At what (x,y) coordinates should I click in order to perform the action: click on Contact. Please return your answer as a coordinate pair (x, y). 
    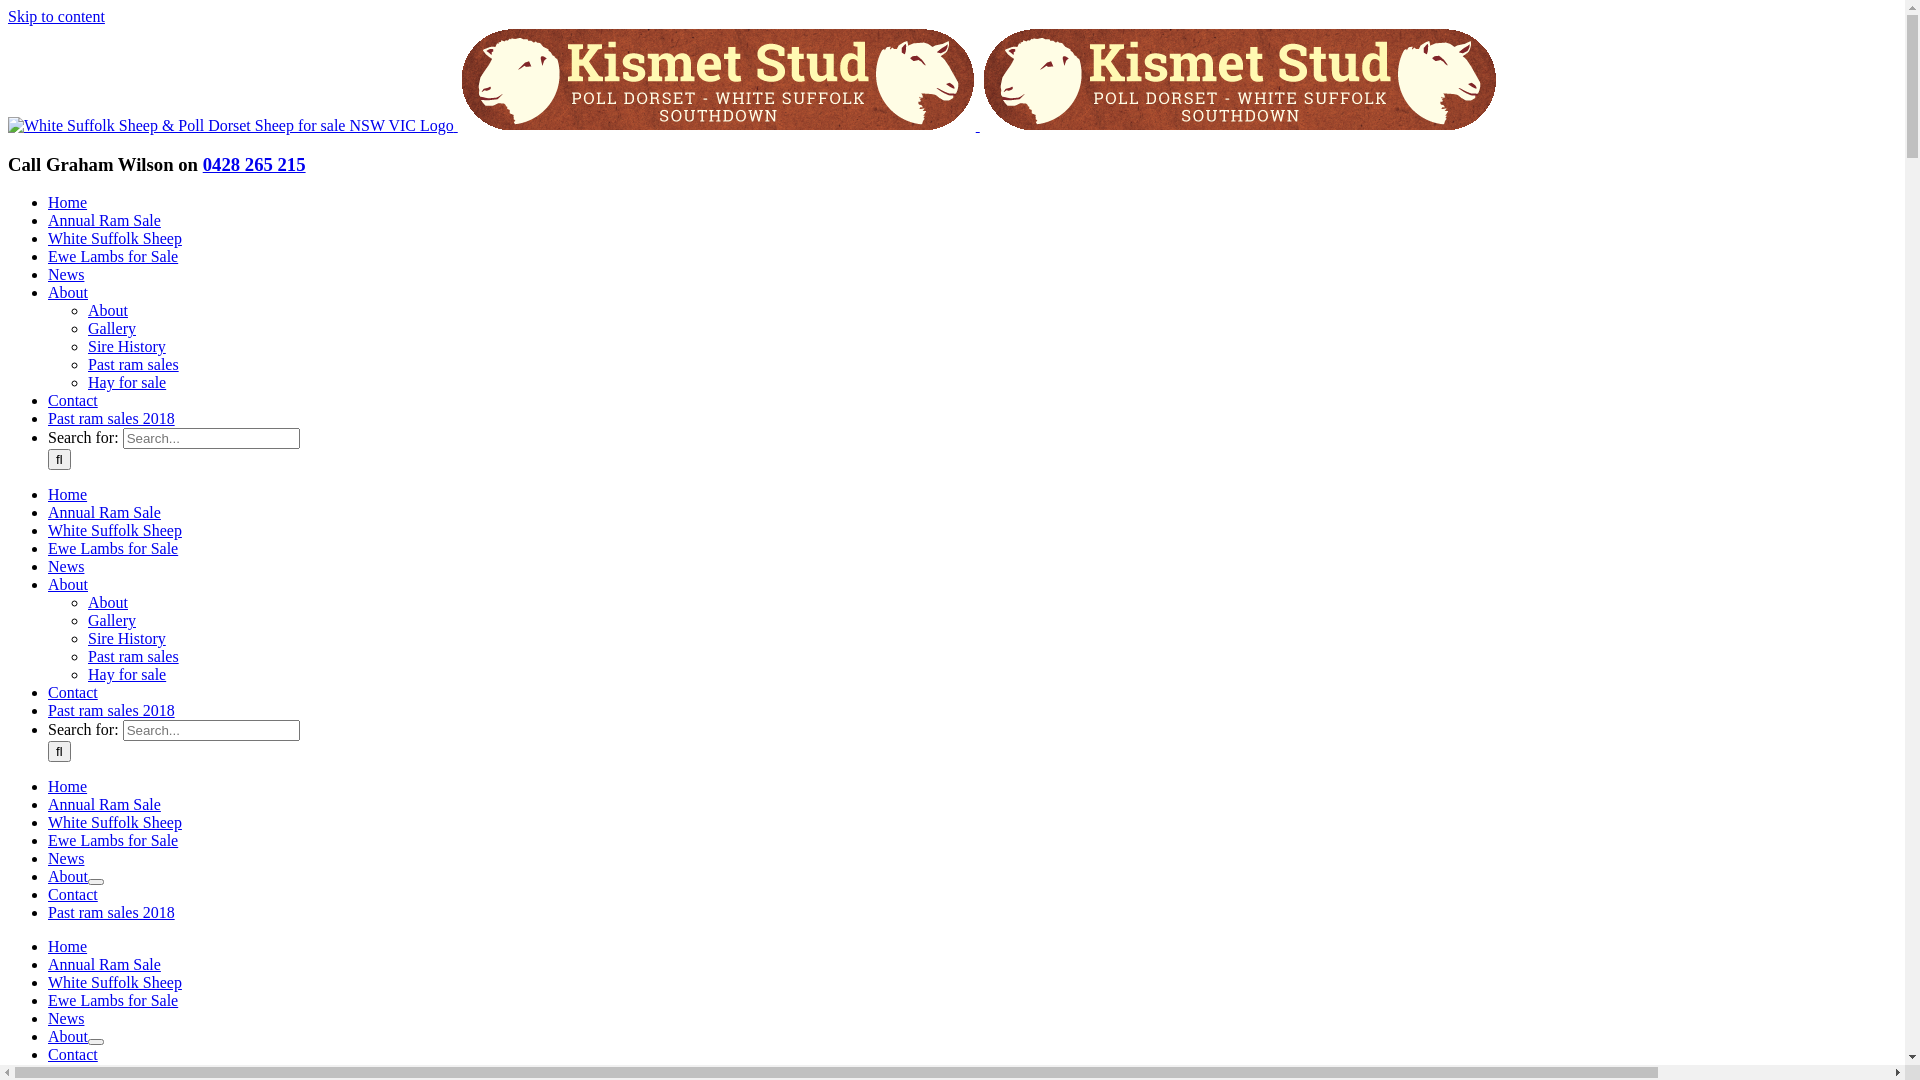
    Looking at the image, I should click on (73, 1054).